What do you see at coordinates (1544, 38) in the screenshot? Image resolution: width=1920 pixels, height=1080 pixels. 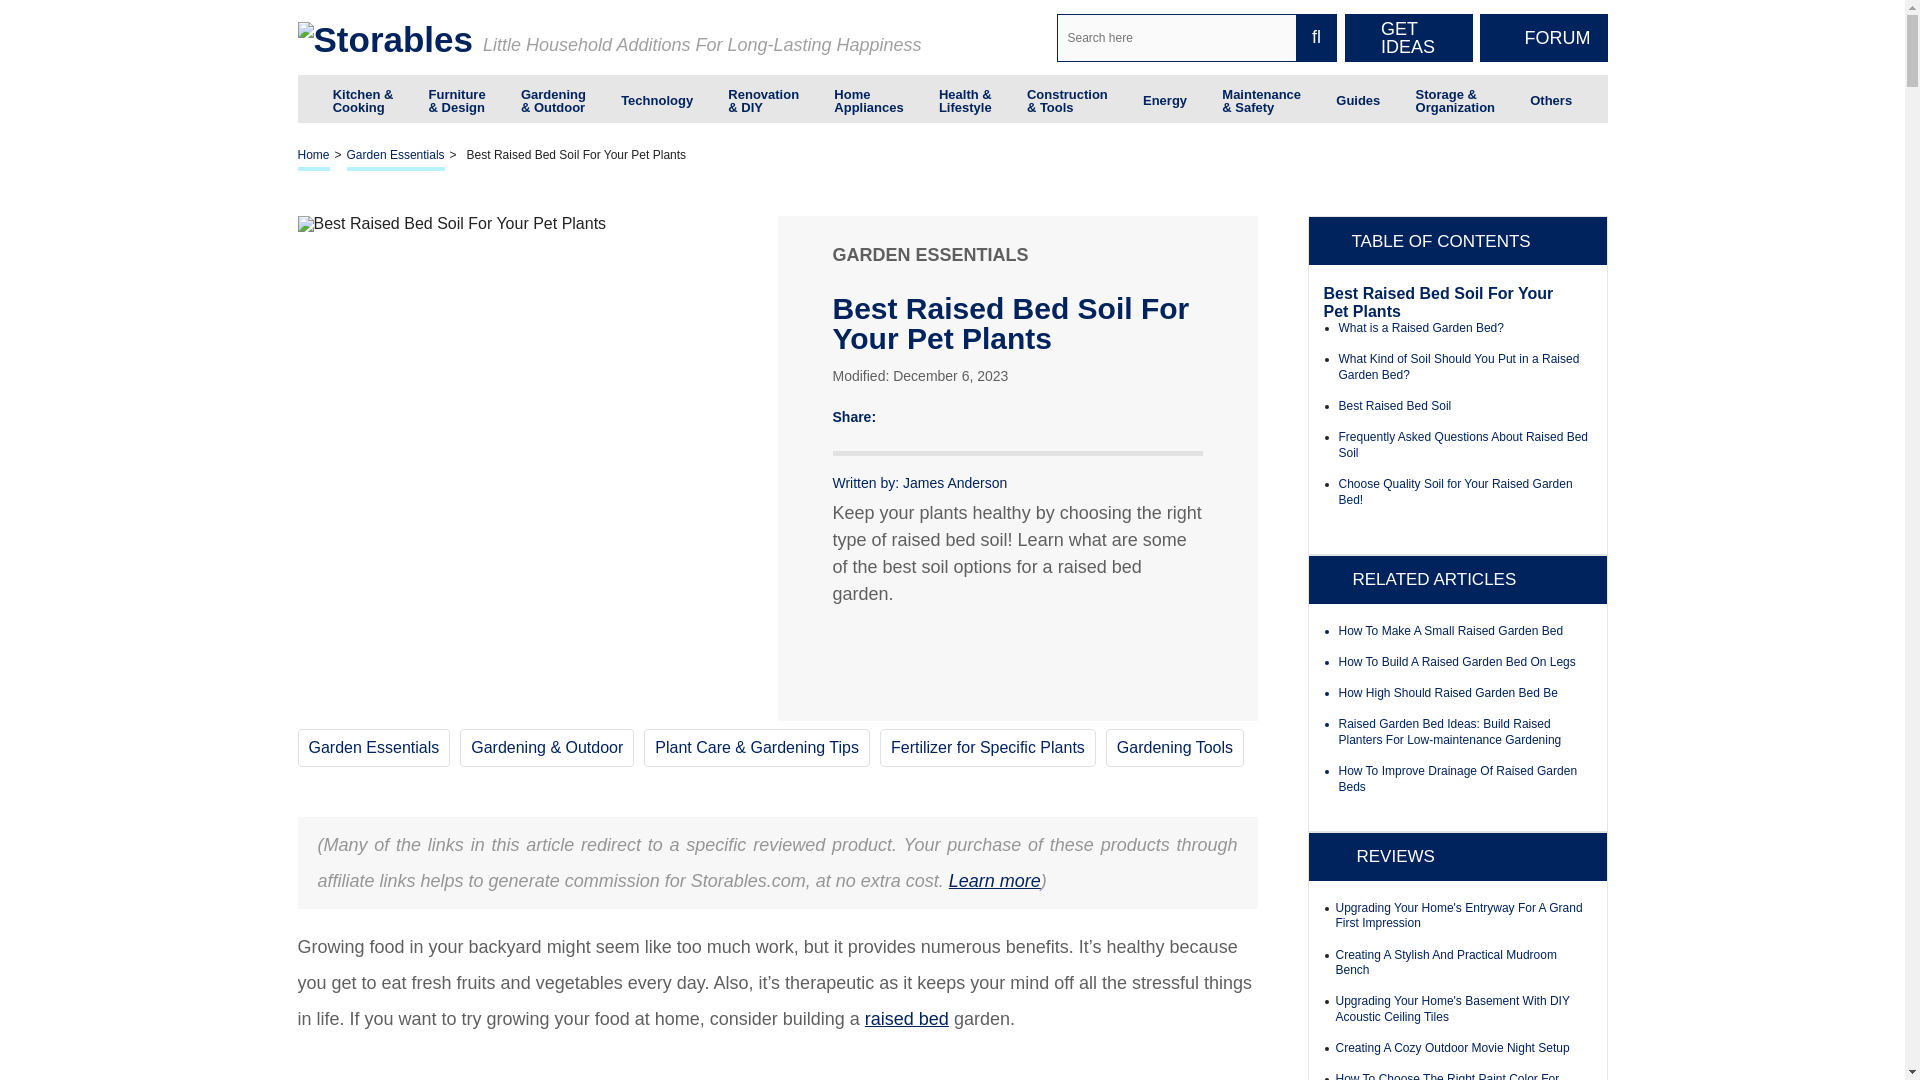 I see `FORUM` at bounding box center [1544, 38].